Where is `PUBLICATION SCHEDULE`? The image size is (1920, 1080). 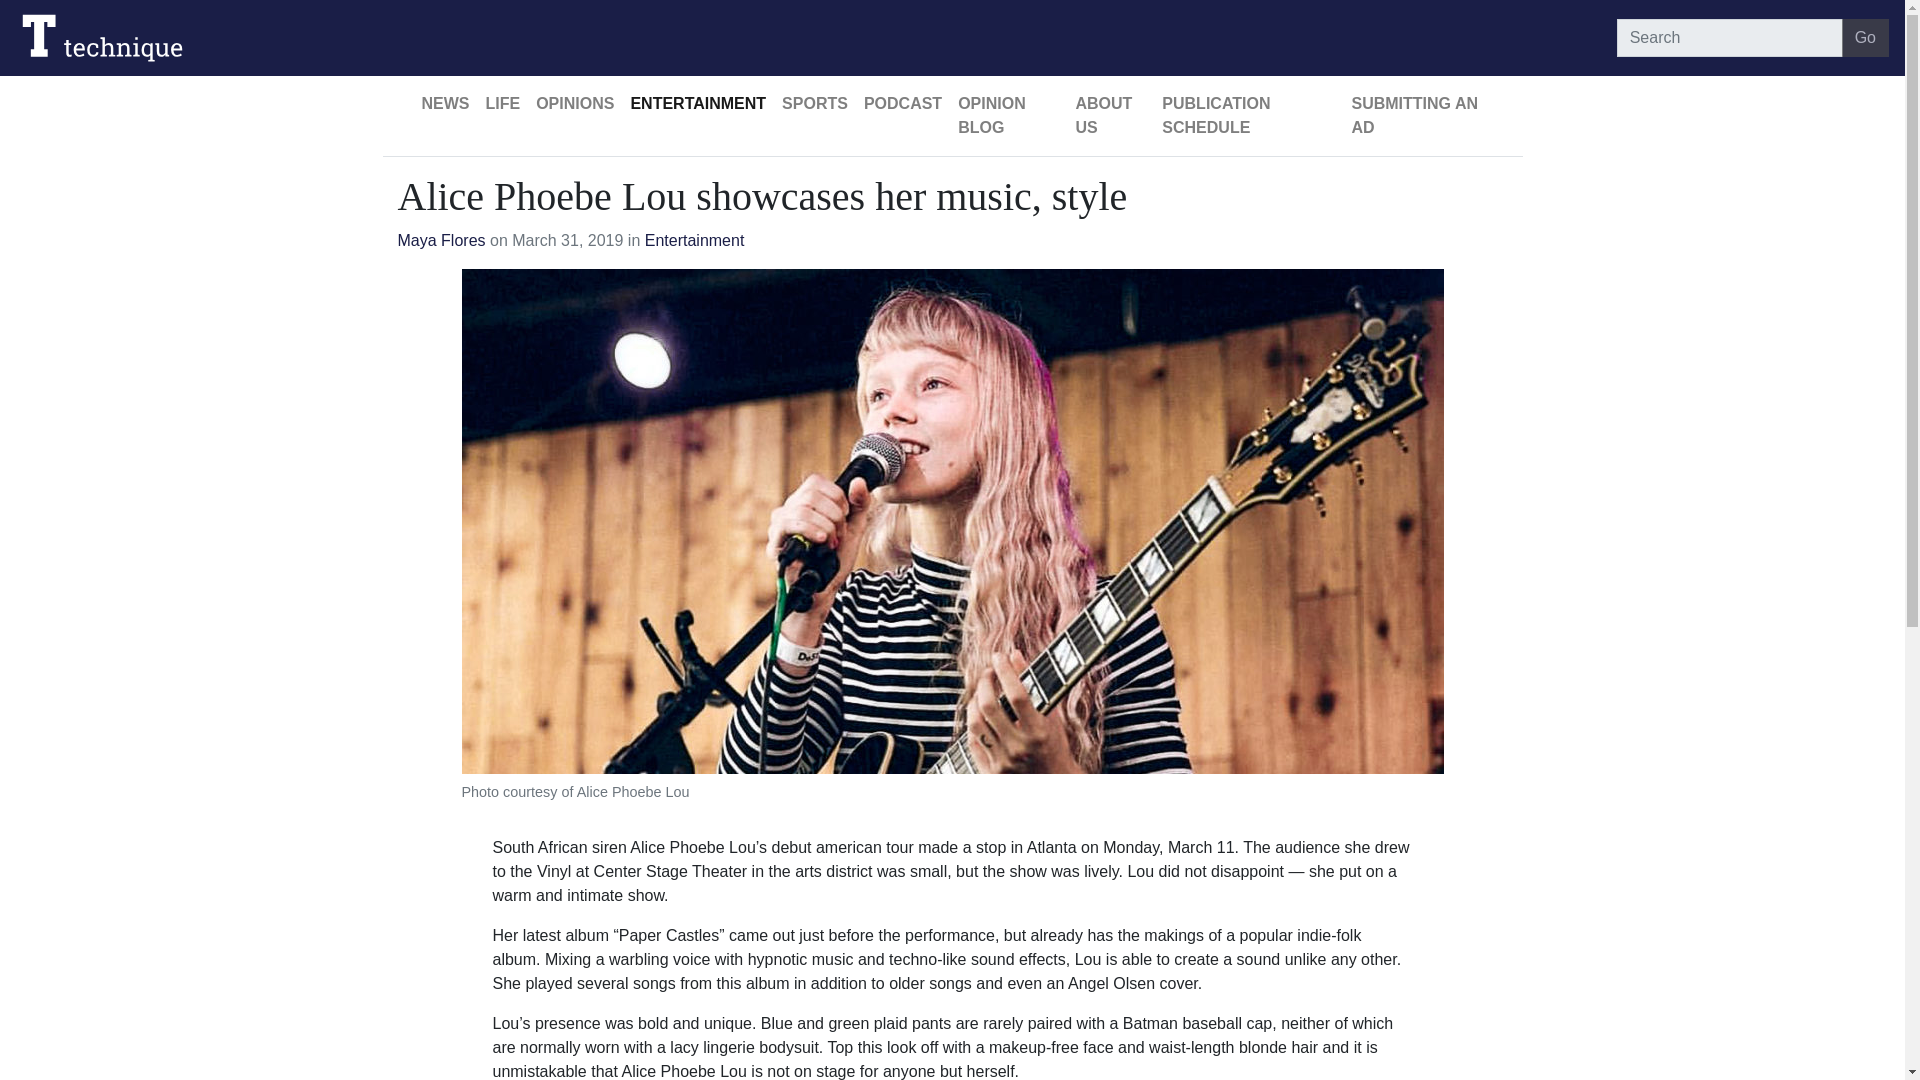
PUBLICATION SCHEDULE is located at coordinates (1248, 116).